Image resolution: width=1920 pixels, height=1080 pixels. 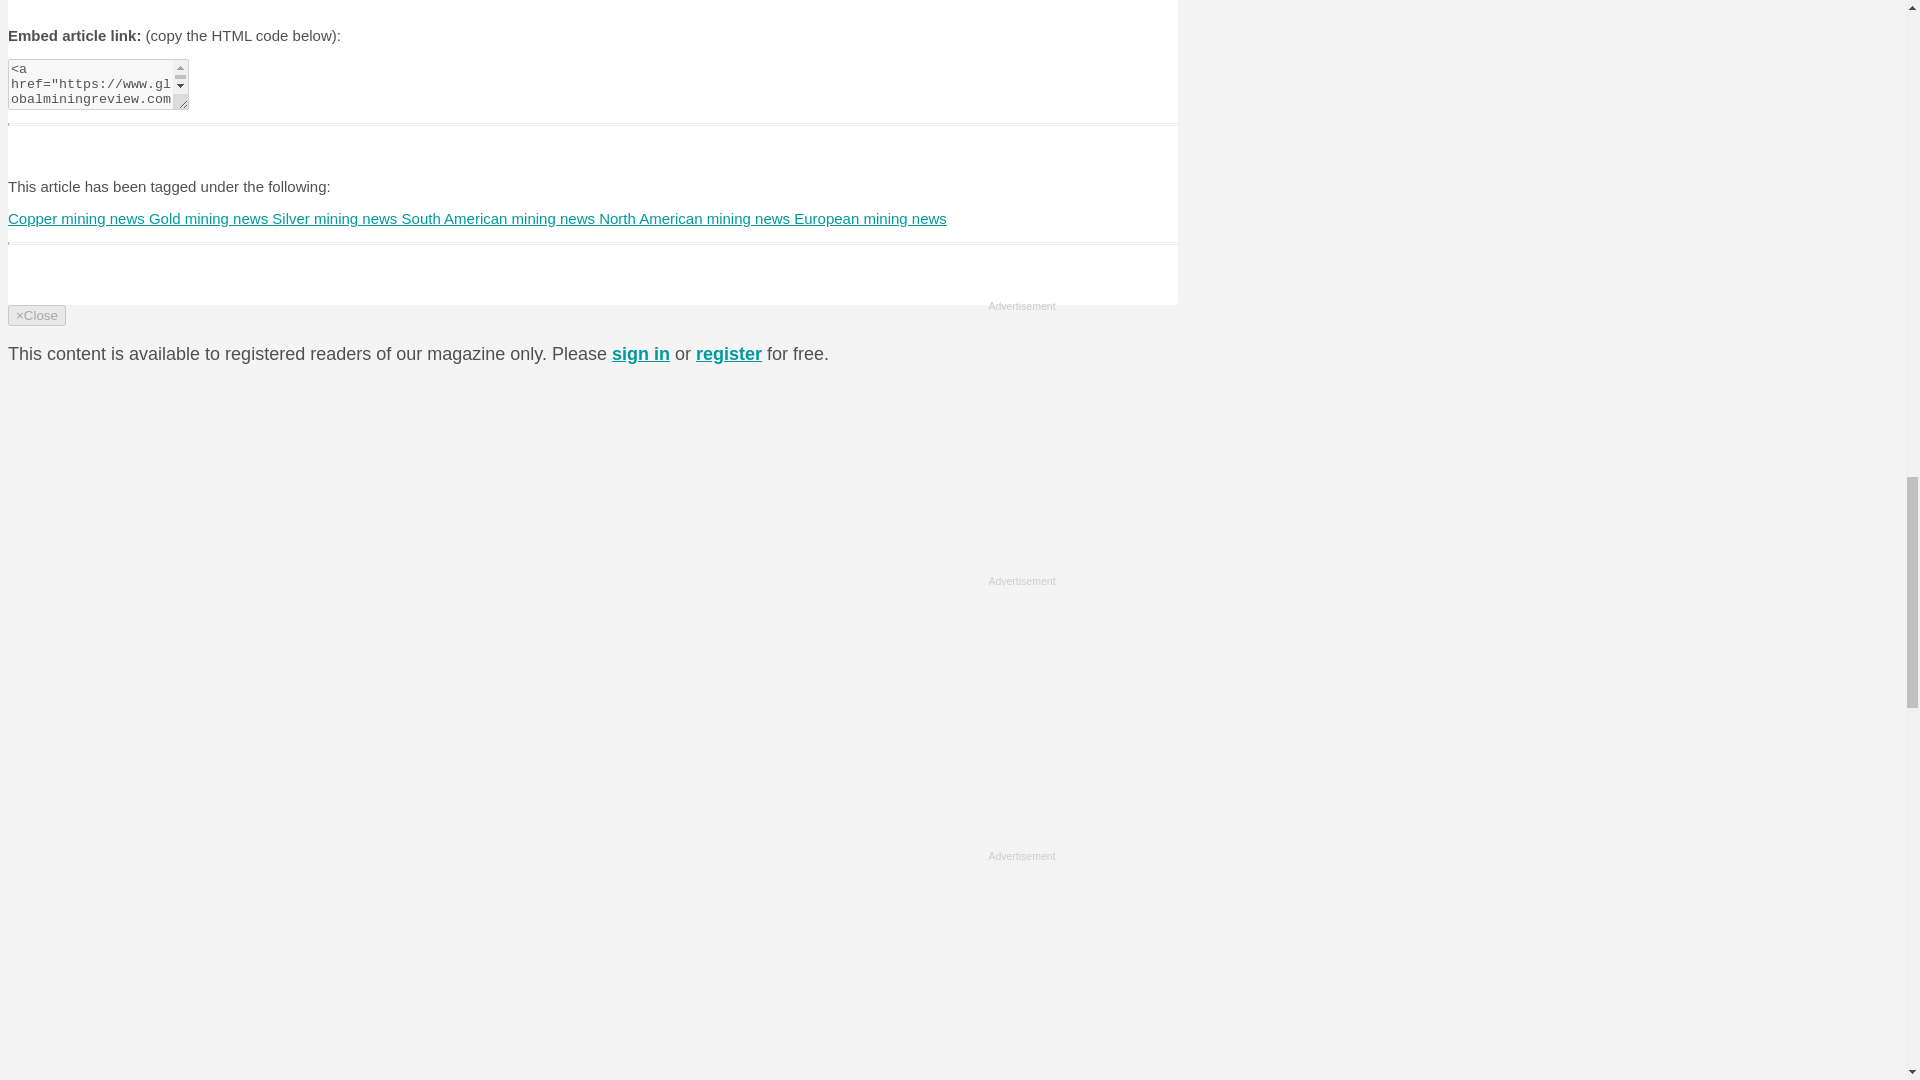 I want to click on Silver mining news, so click(x=336, y=218).